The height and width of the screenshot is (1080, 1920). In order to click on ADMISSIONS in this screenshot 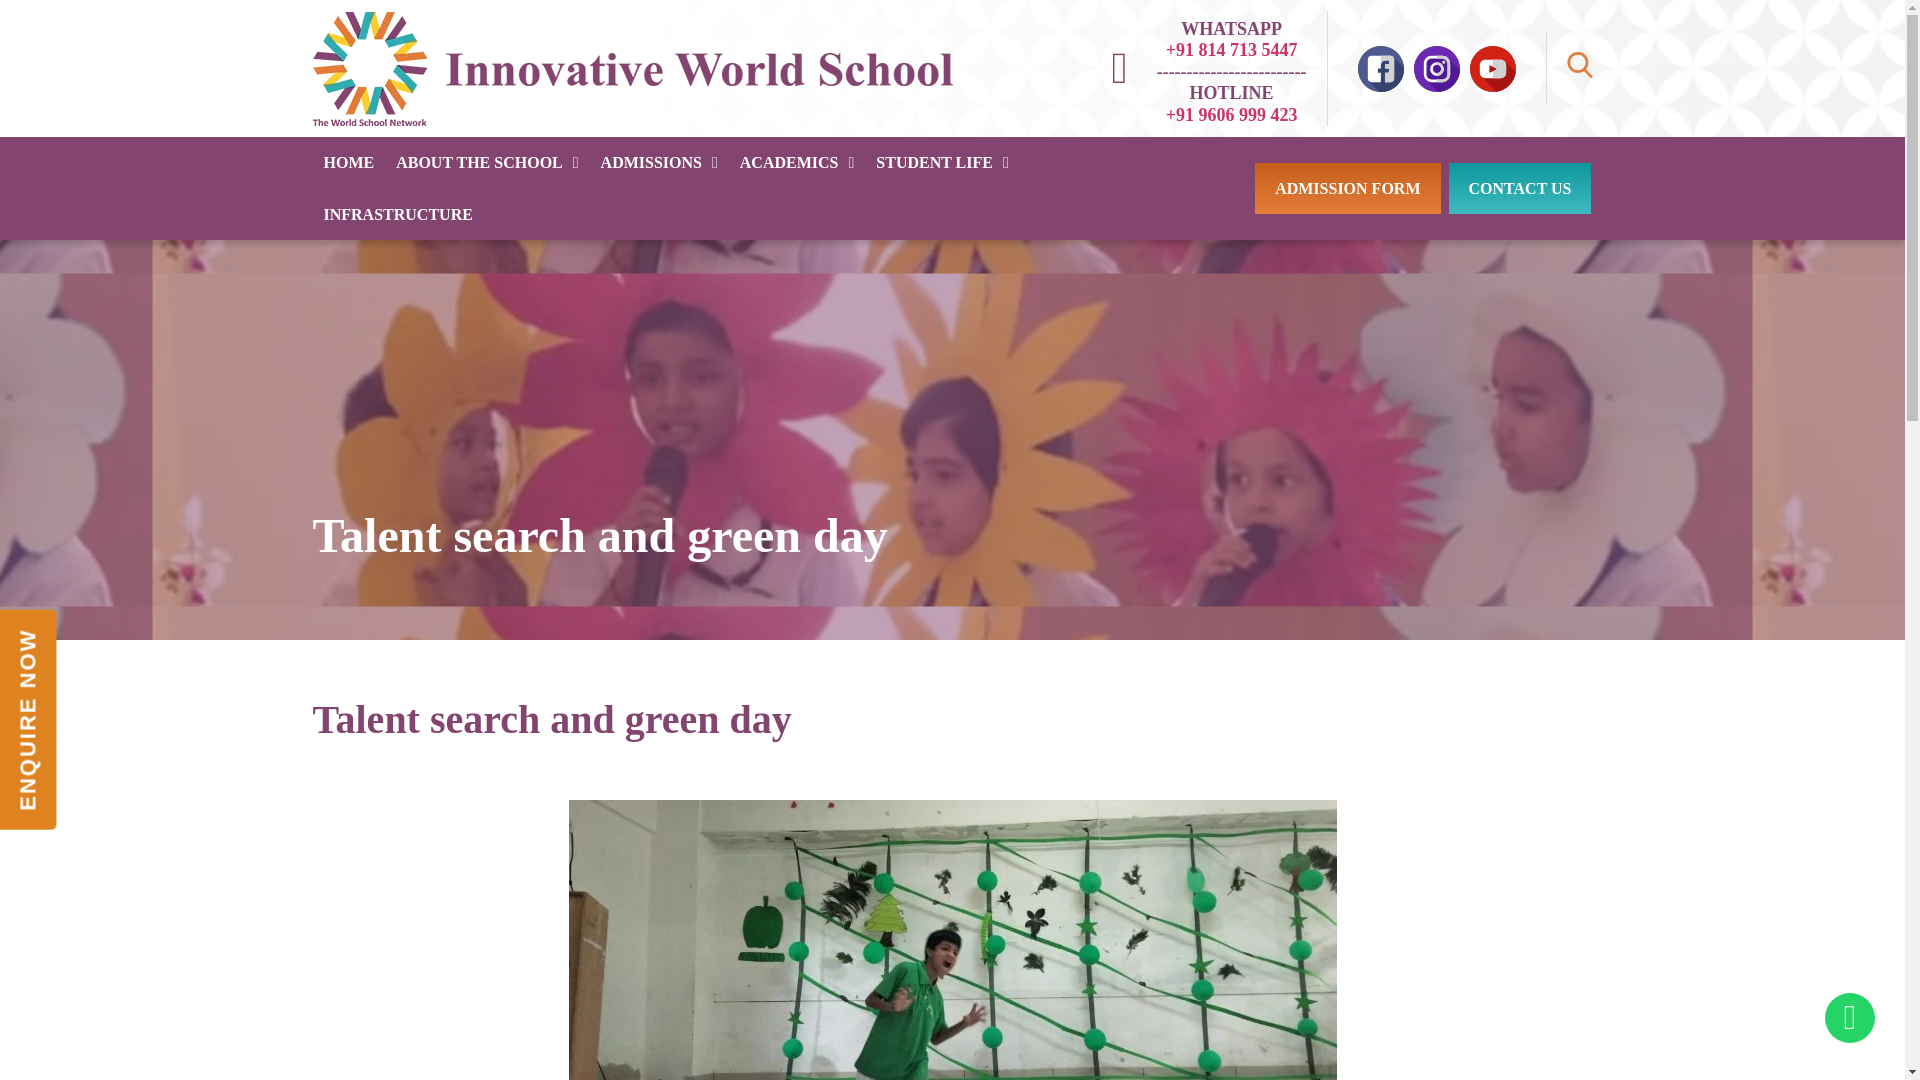, I will do `click(659, 163)`.